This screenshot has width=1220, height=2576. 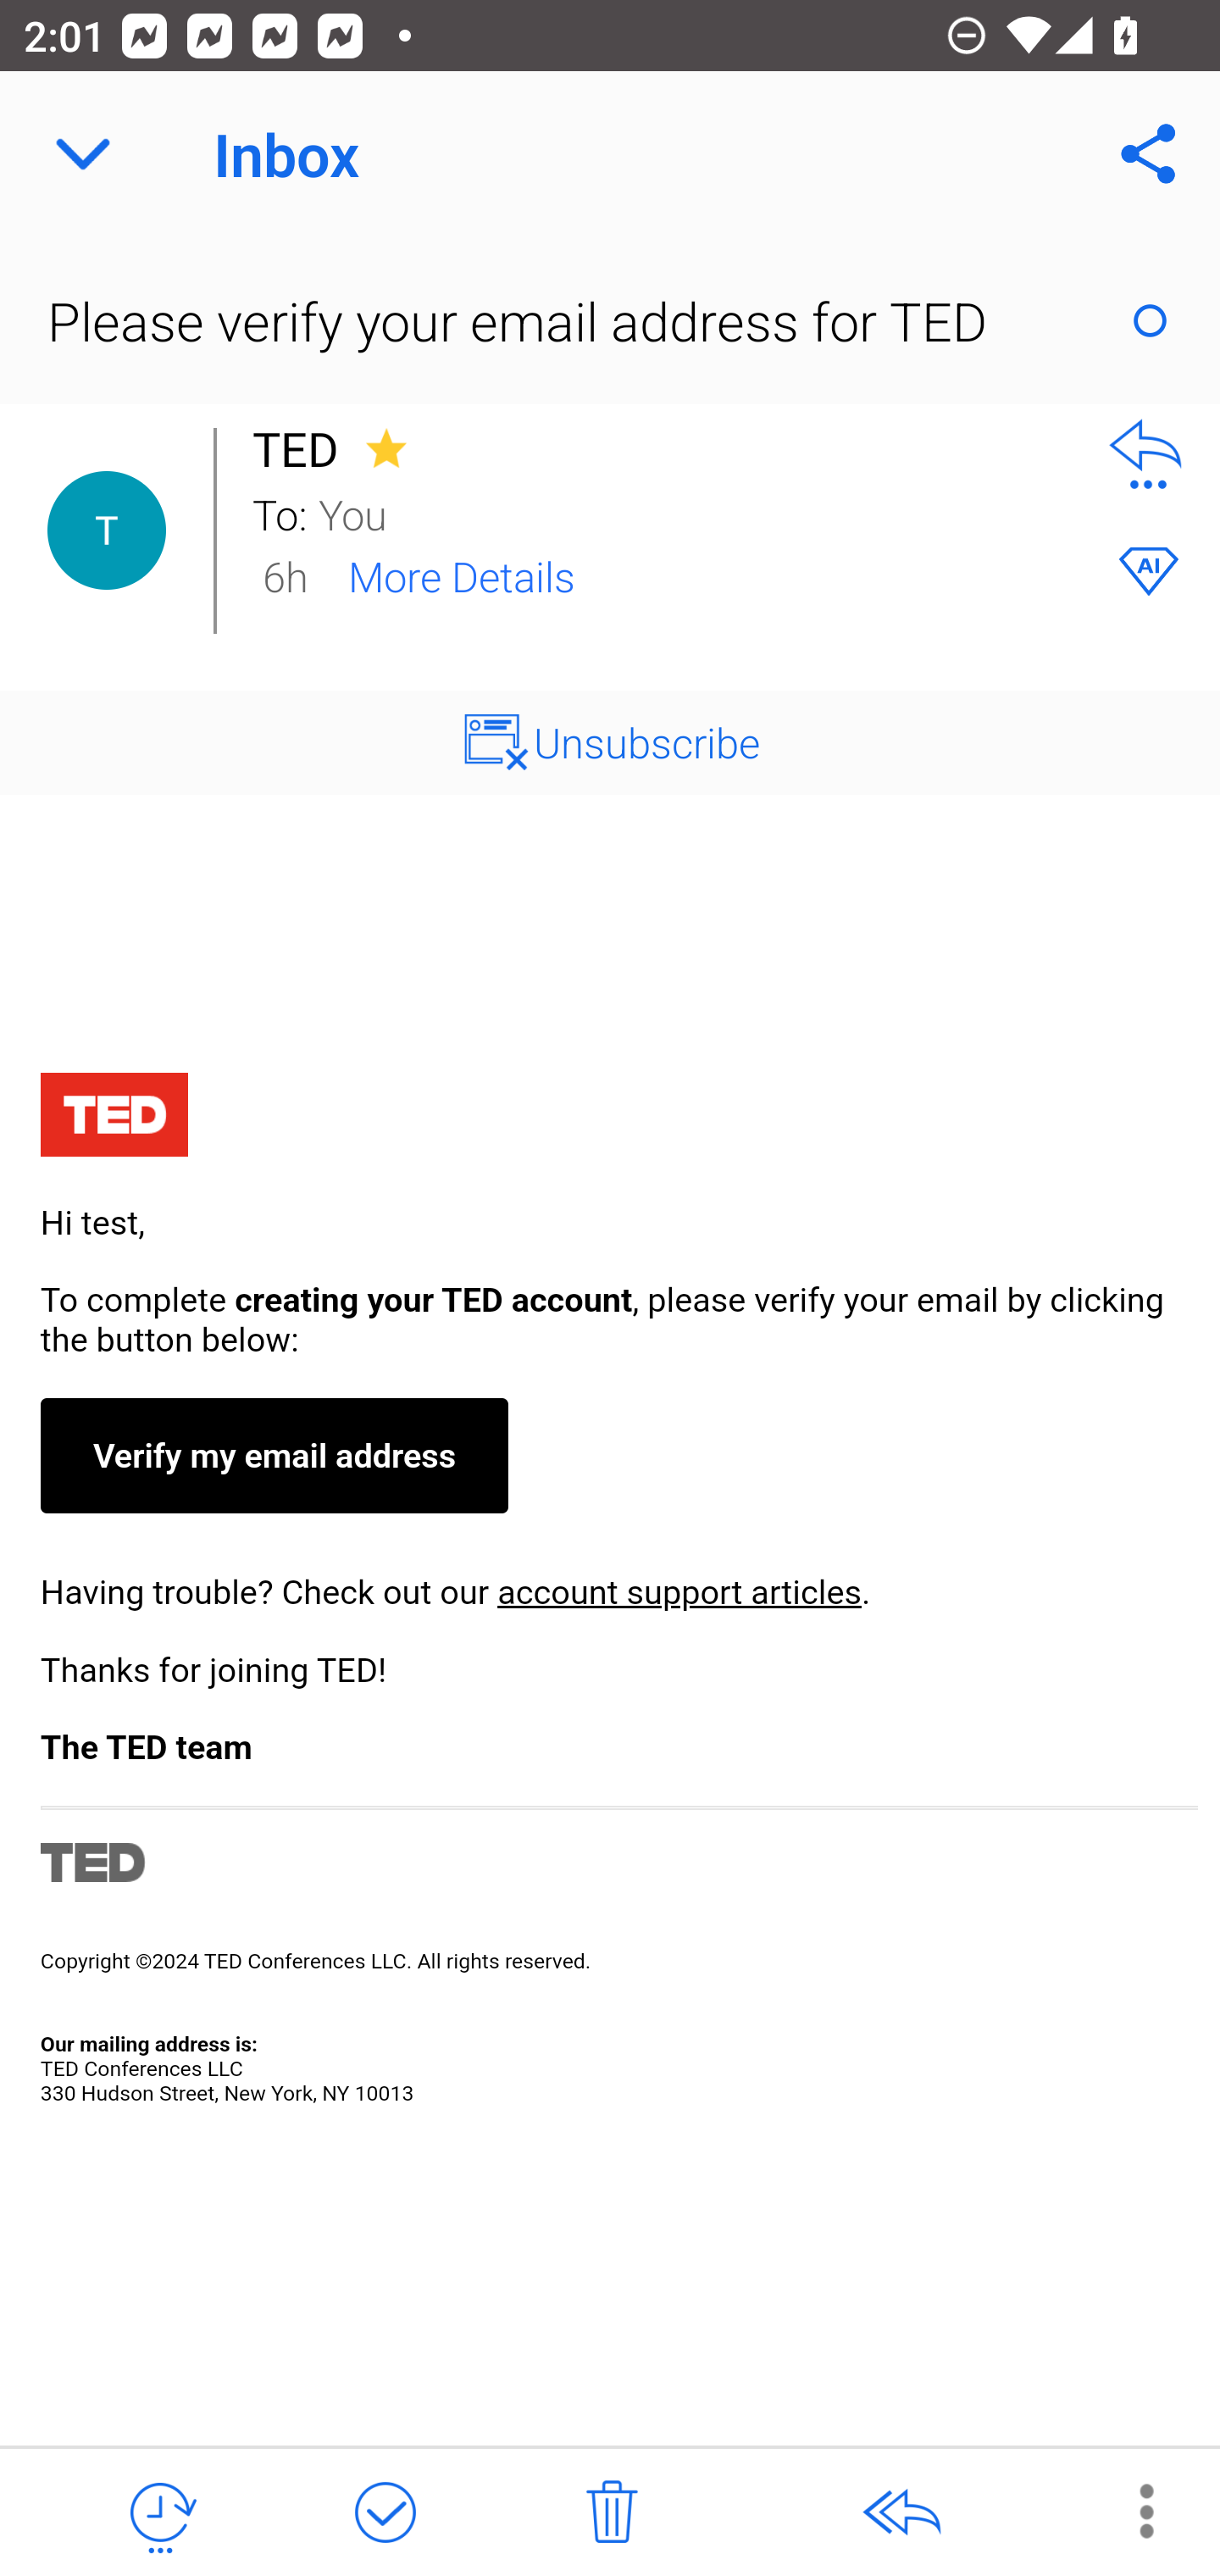 What do you see at coordinates (304, 449) in the screenshot?
I see `TED` at bounding box center [304, 449].